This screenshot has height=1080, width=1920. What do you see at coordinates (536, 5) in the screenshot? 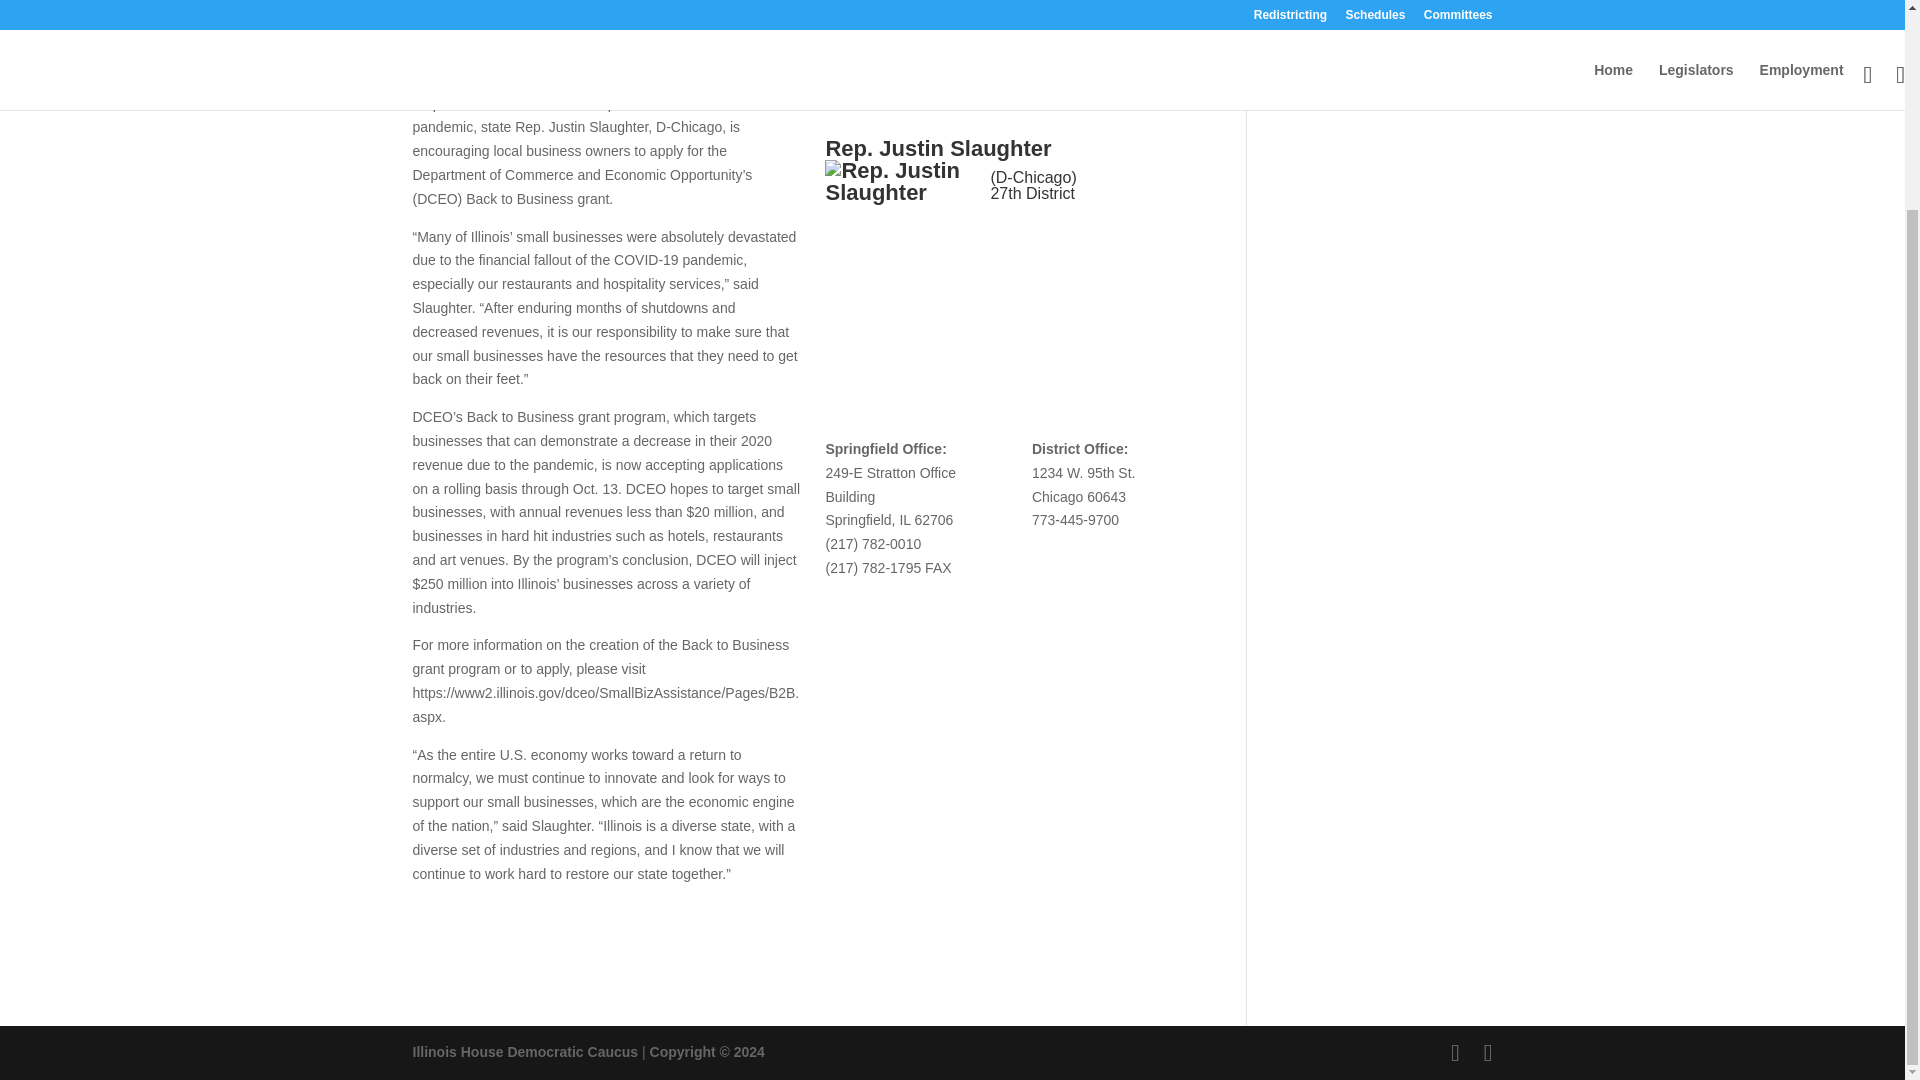
I see `Slaughter` at bounding box center [536, 5].